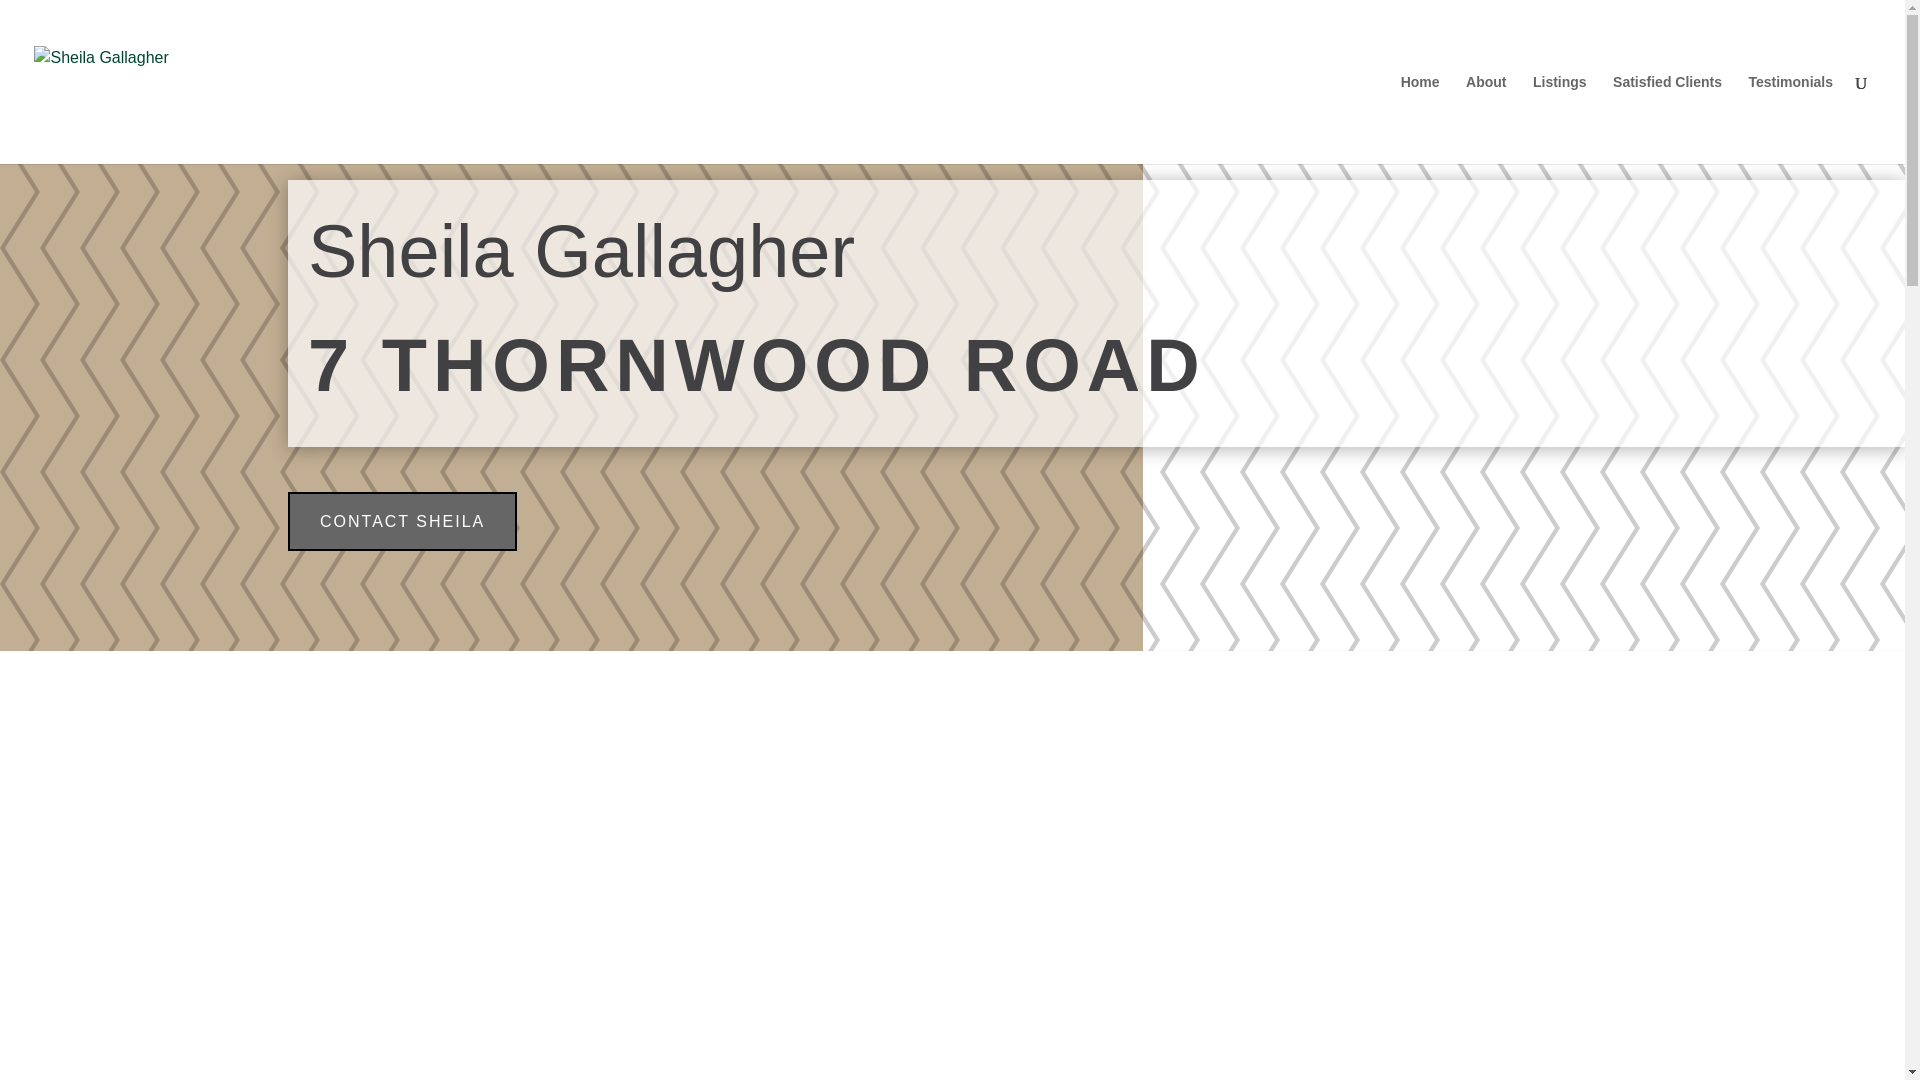  Describe the element at coordinates (1667, 119) in the screenshot. I see `Satisfied Clients` at that location.